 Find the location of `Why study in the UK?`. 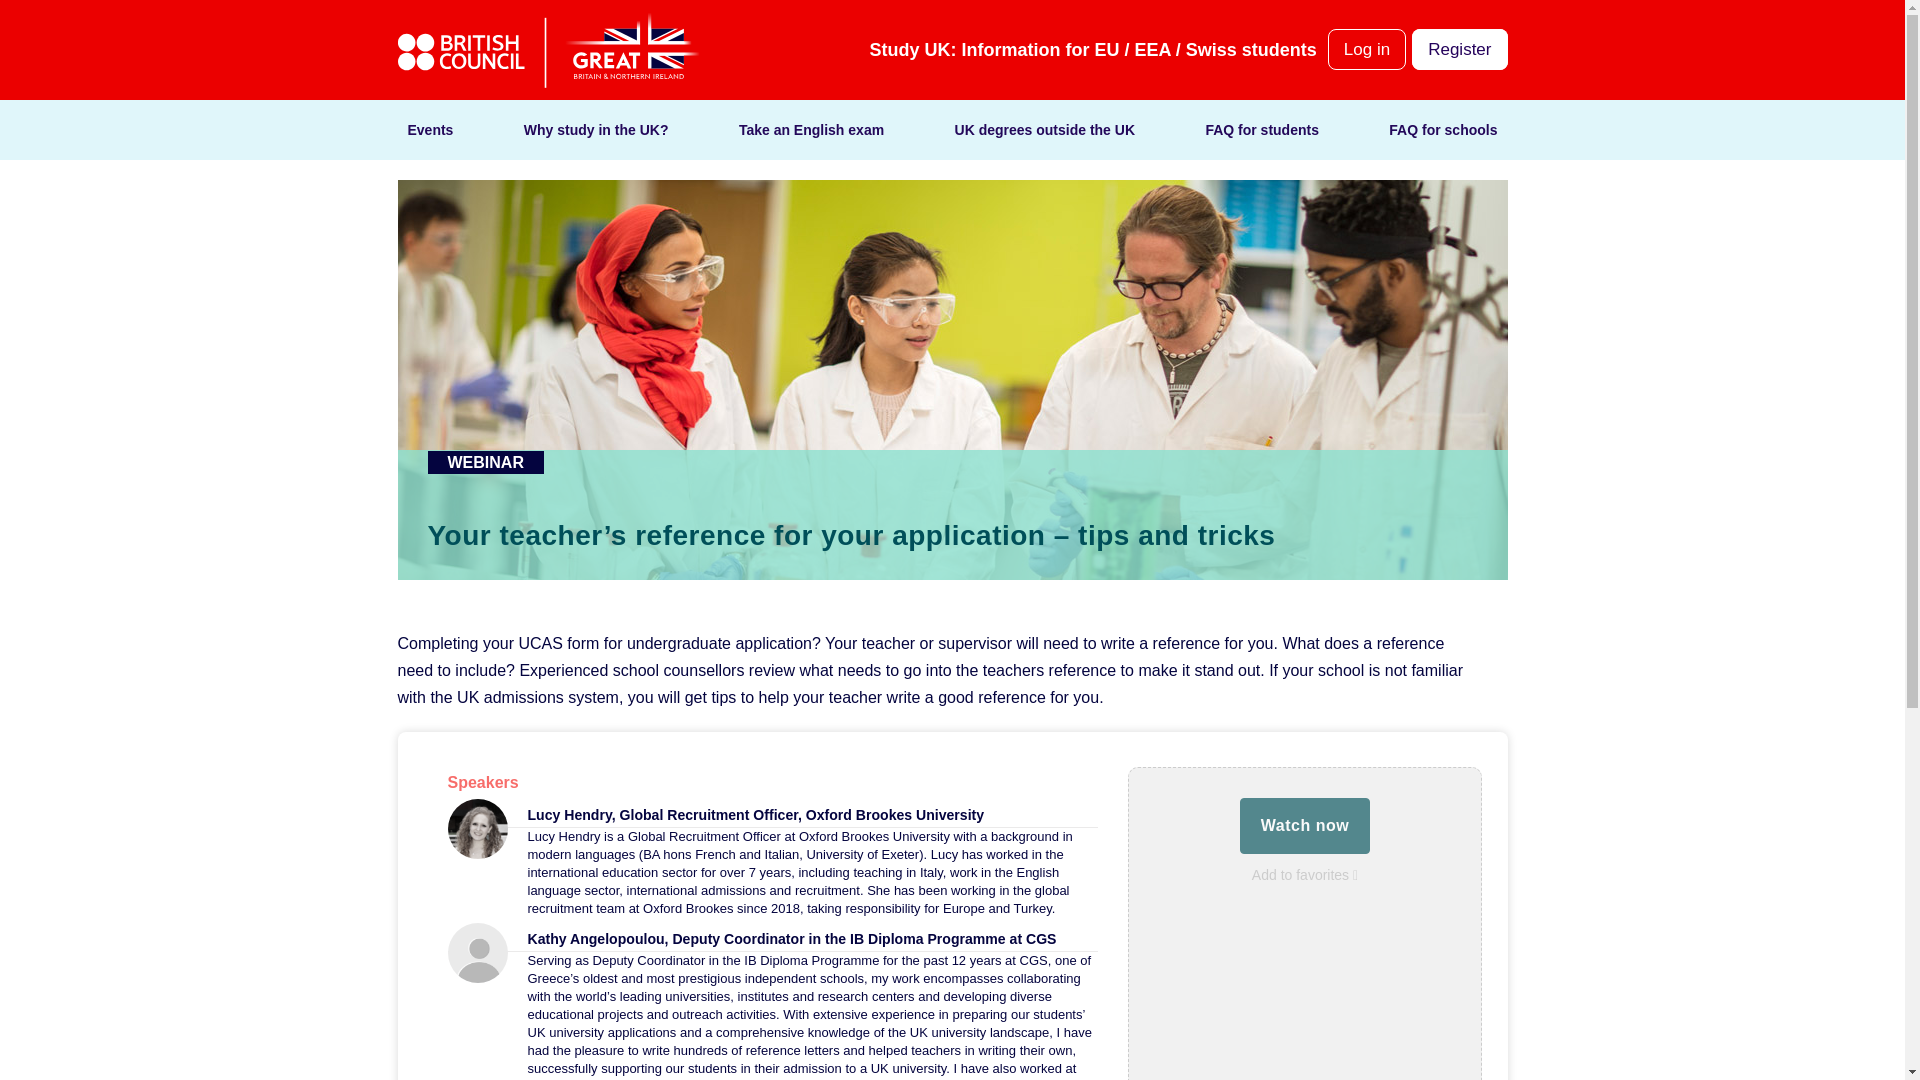

Why study in the UK? is located at coordinates (596, 130).